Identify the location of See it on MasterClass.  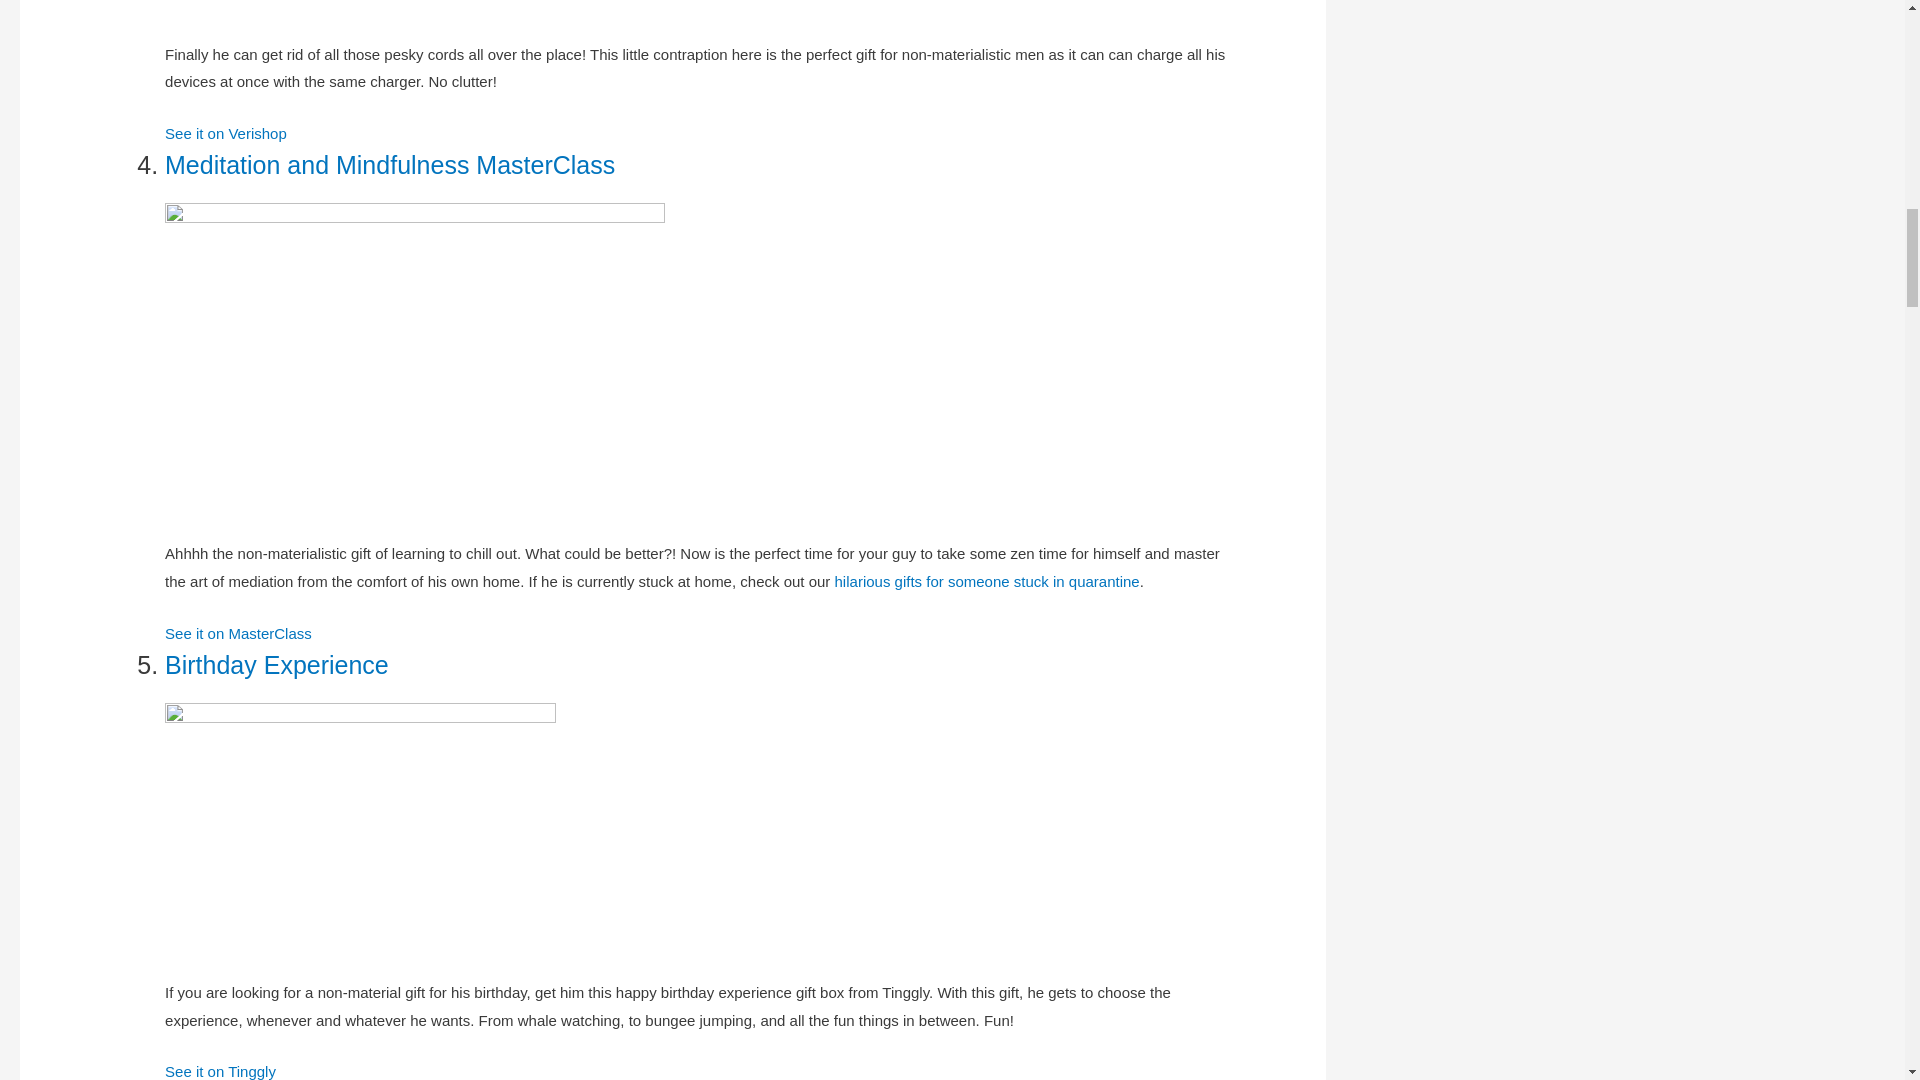
(238, 633).